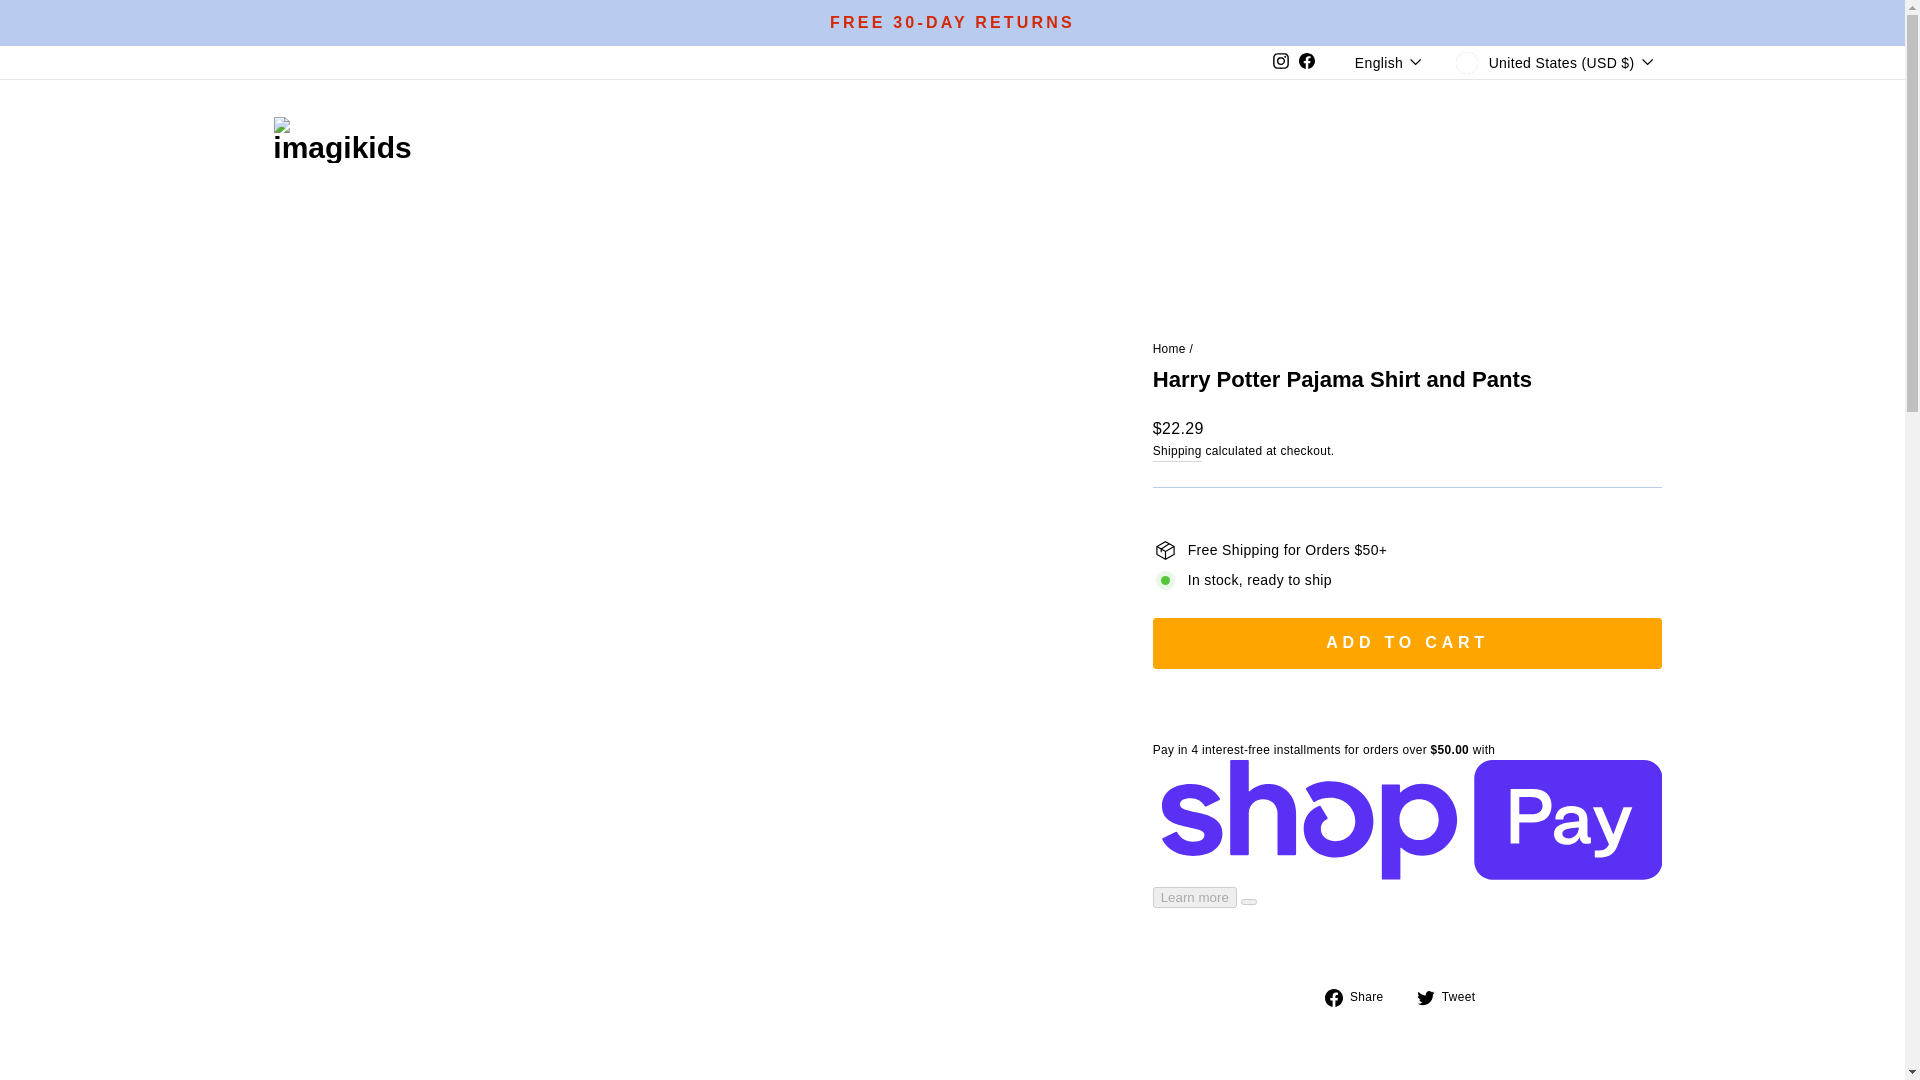  Describe the element at coordinates (1170, 349) in the screenshot. I see `Back to the frontpage` at that location.